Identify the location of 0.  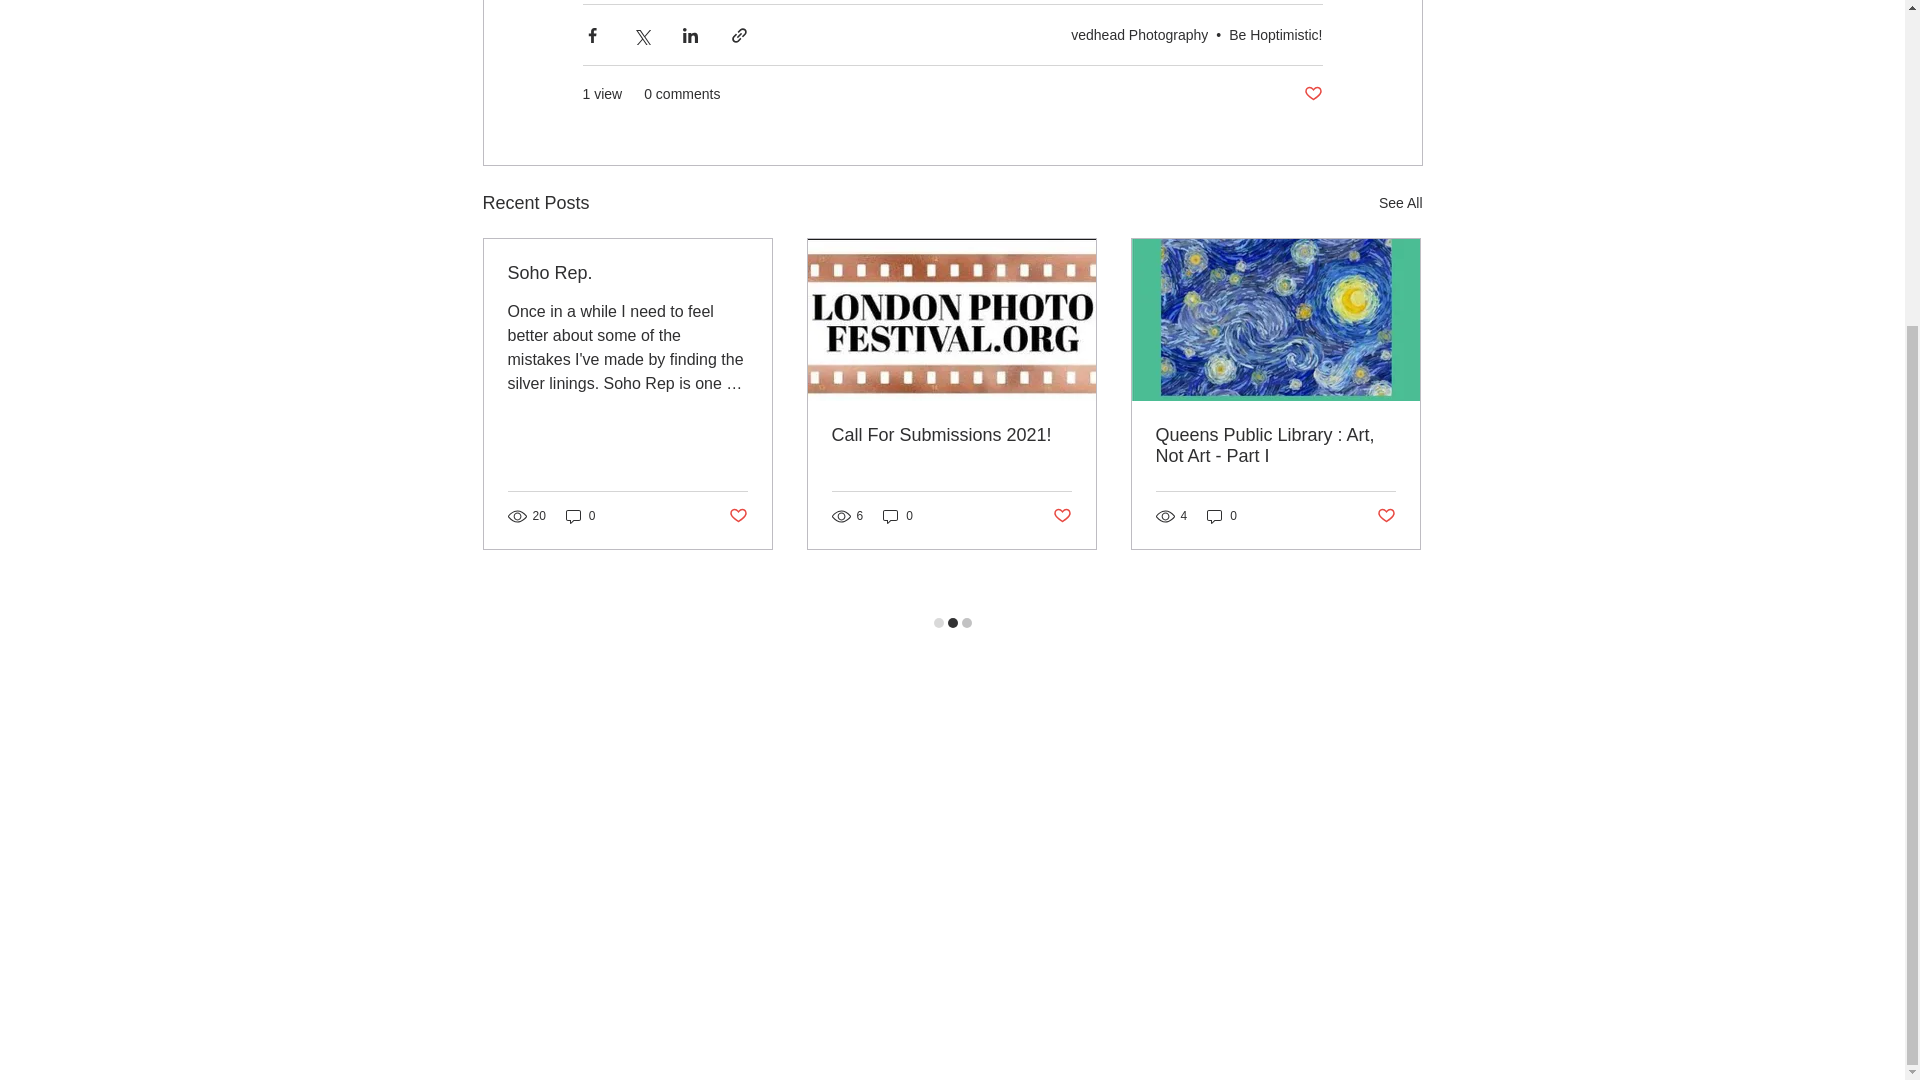
(898, 515).